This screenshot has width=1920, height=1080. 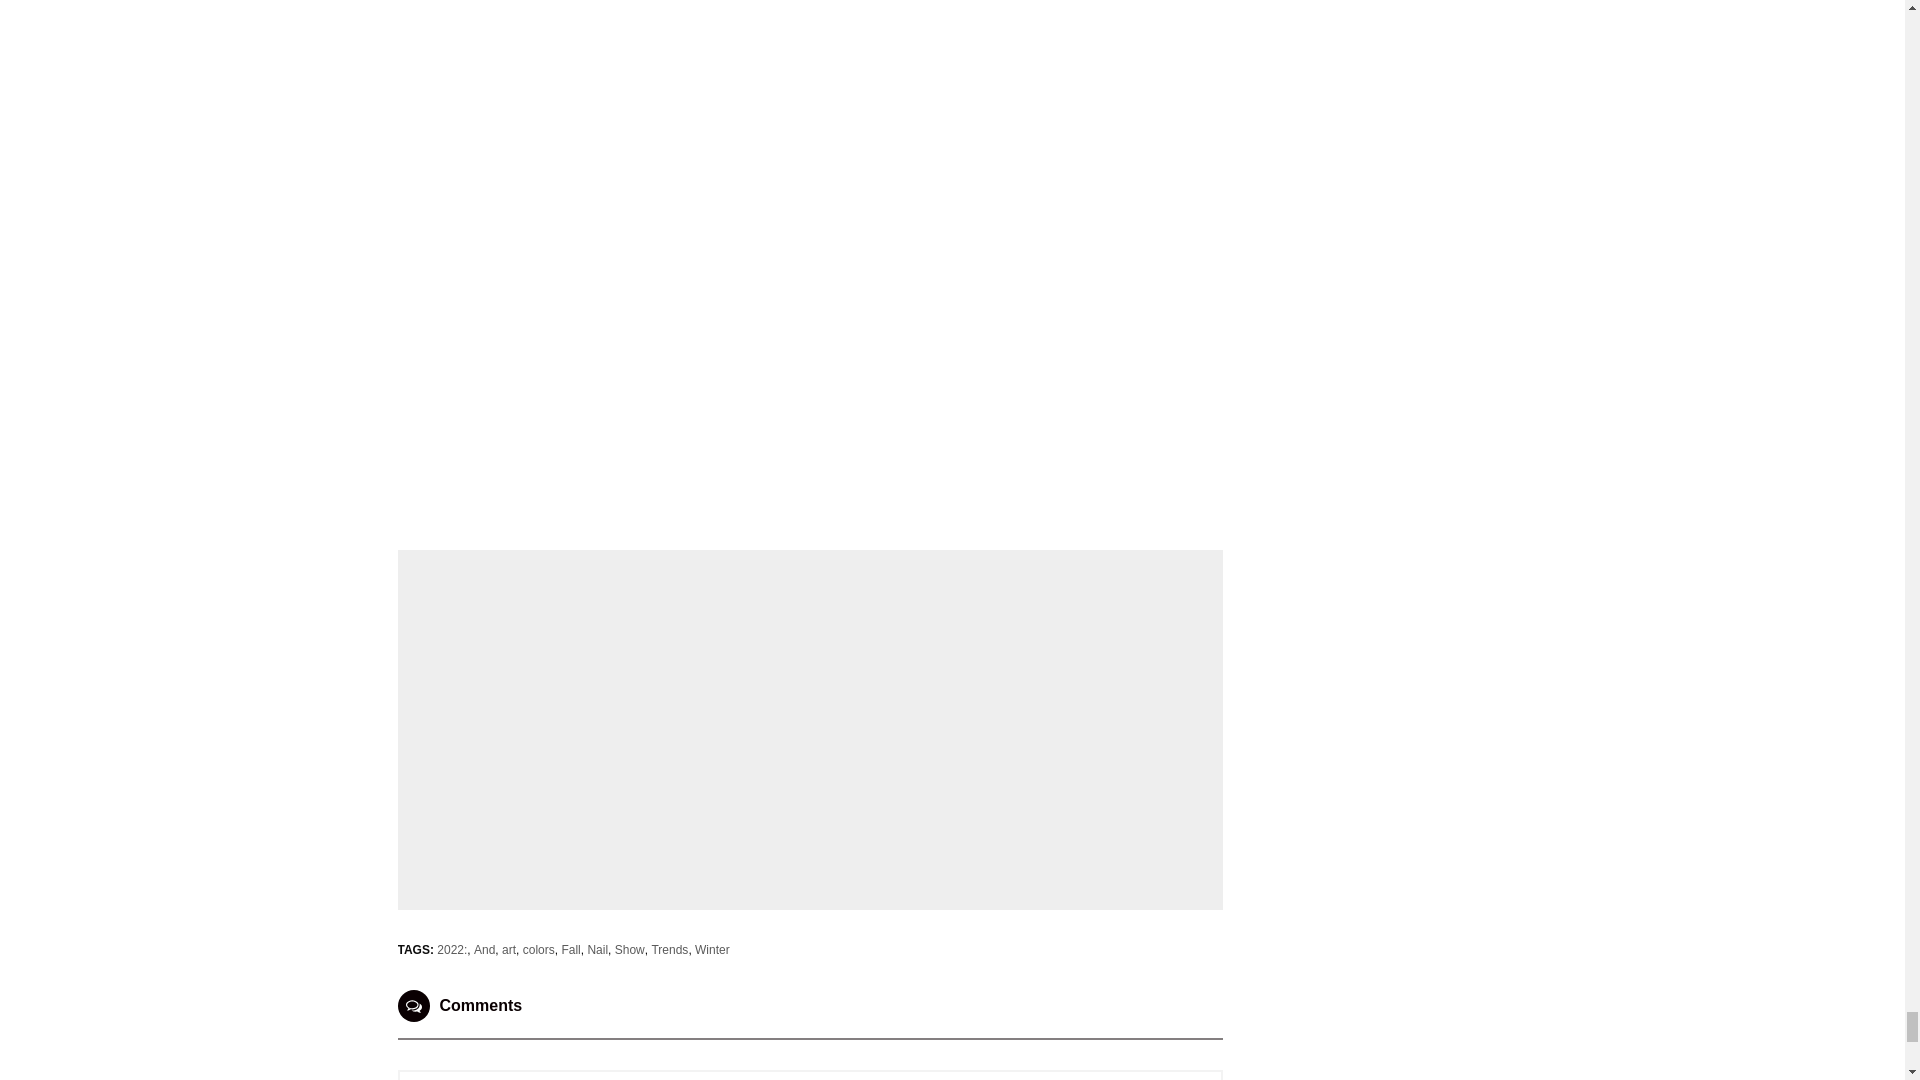 I want to click on And, so click(x=484, y=949).